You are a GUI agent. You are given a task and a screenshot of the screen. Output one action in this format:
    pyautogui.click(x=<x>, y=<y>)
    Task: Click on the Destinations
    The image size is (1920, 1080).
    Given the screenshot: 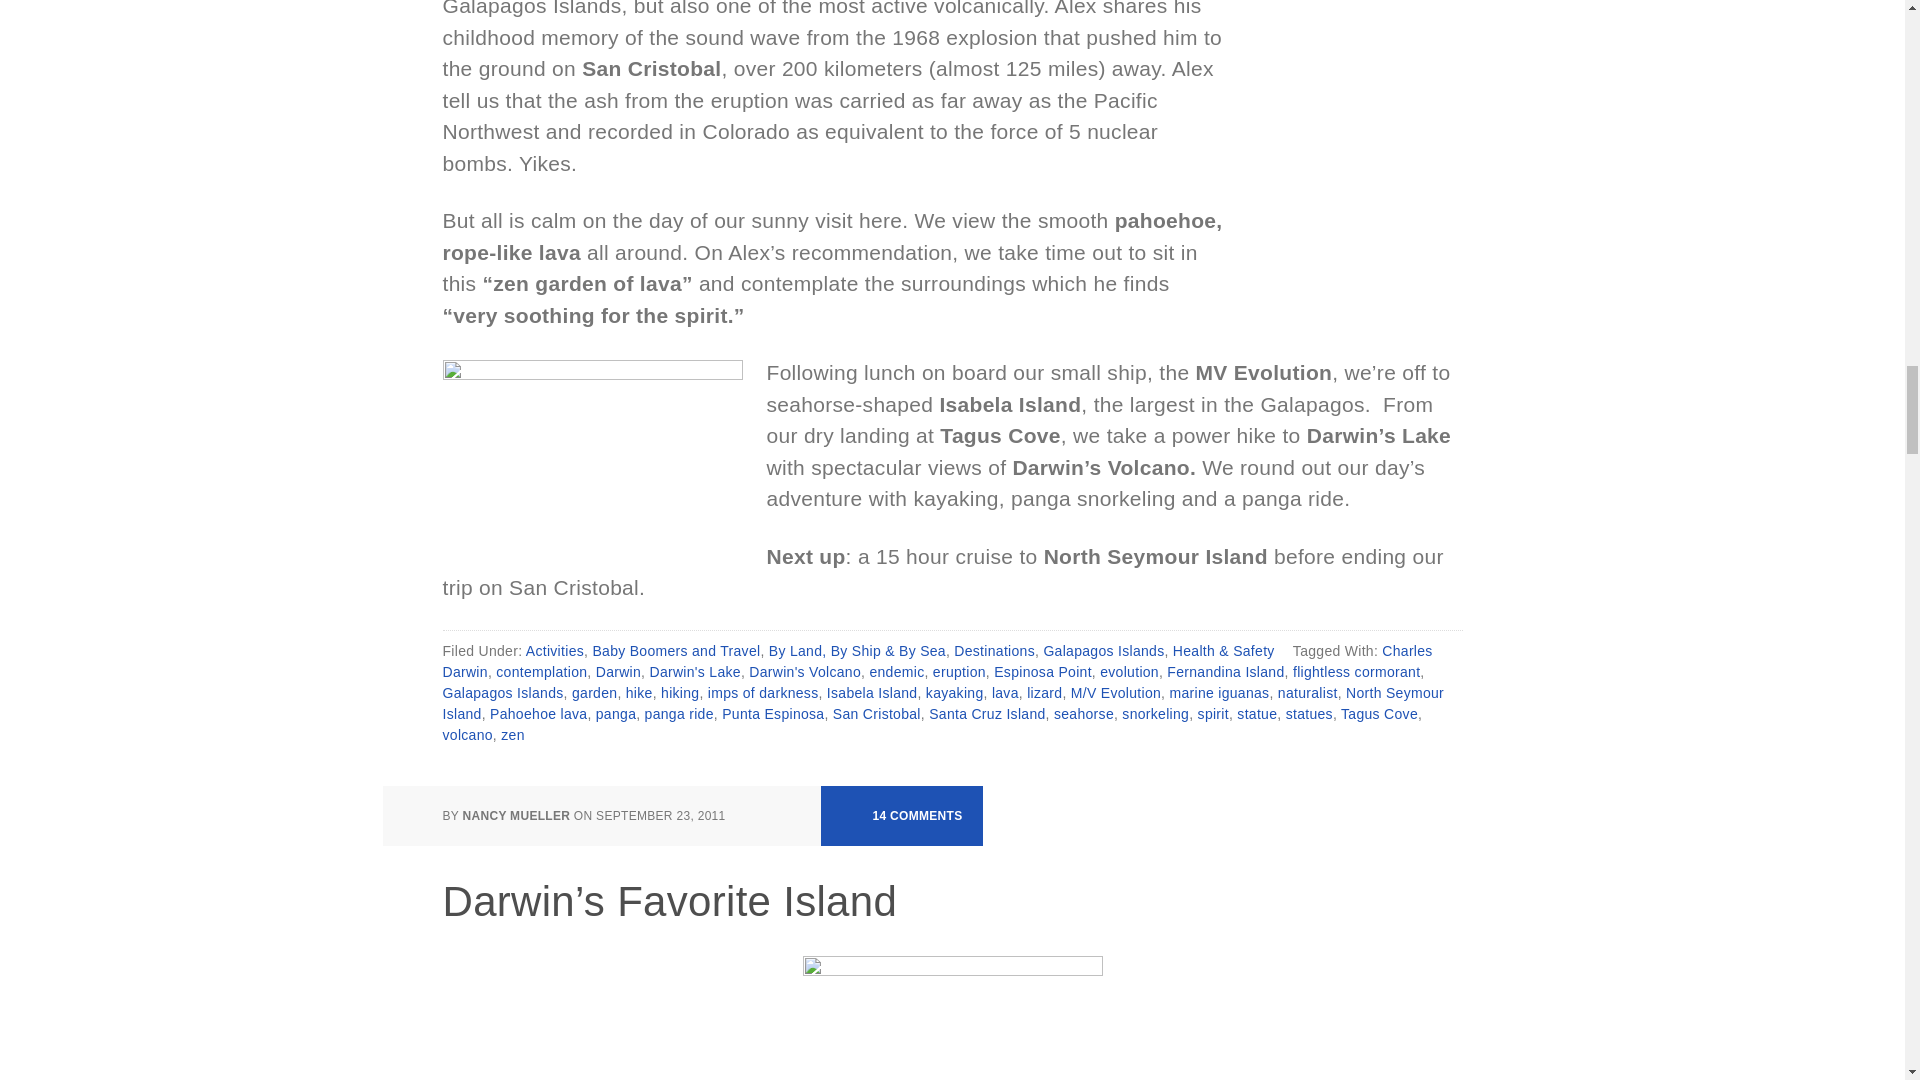 What is the action you would take?
    pyautogui.click(x=994, y=649)
    